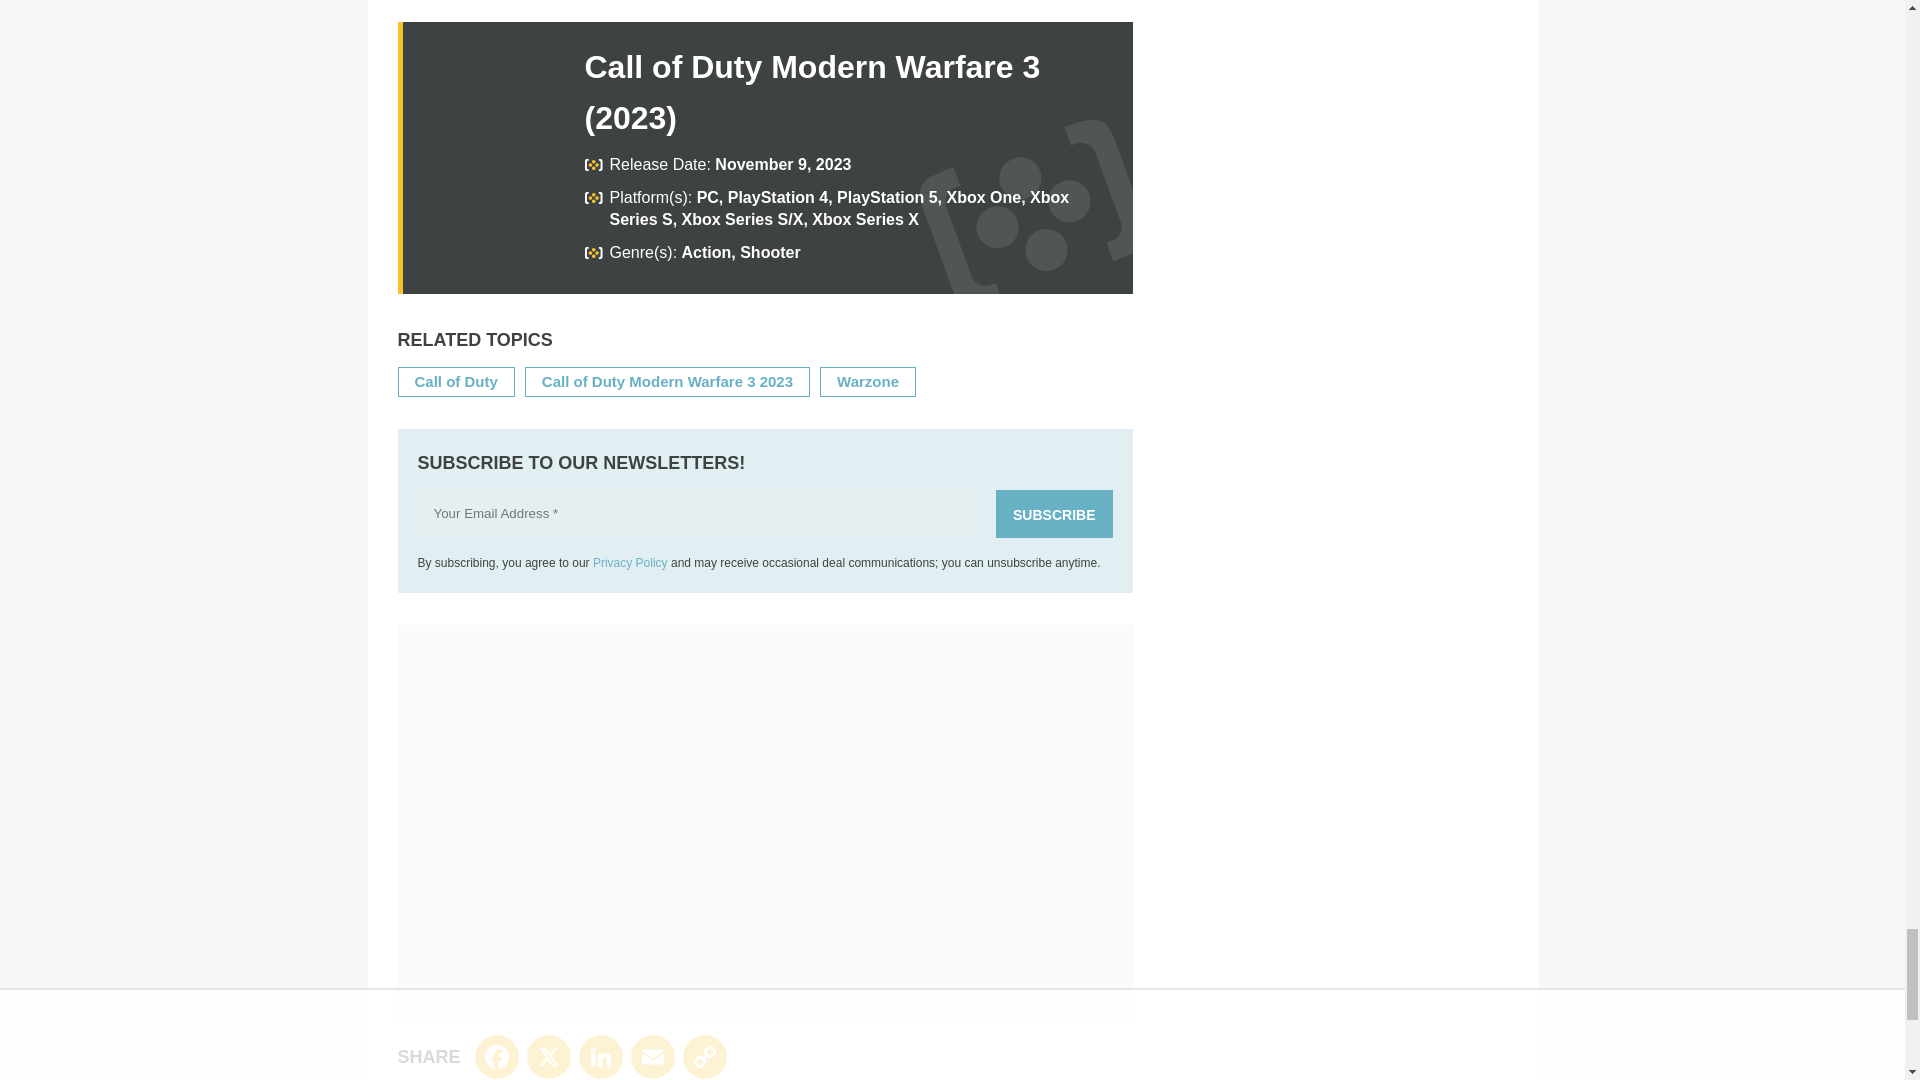 This screenshot has height=1080, width=1920. I want to click on Email, so click(653, 1056).